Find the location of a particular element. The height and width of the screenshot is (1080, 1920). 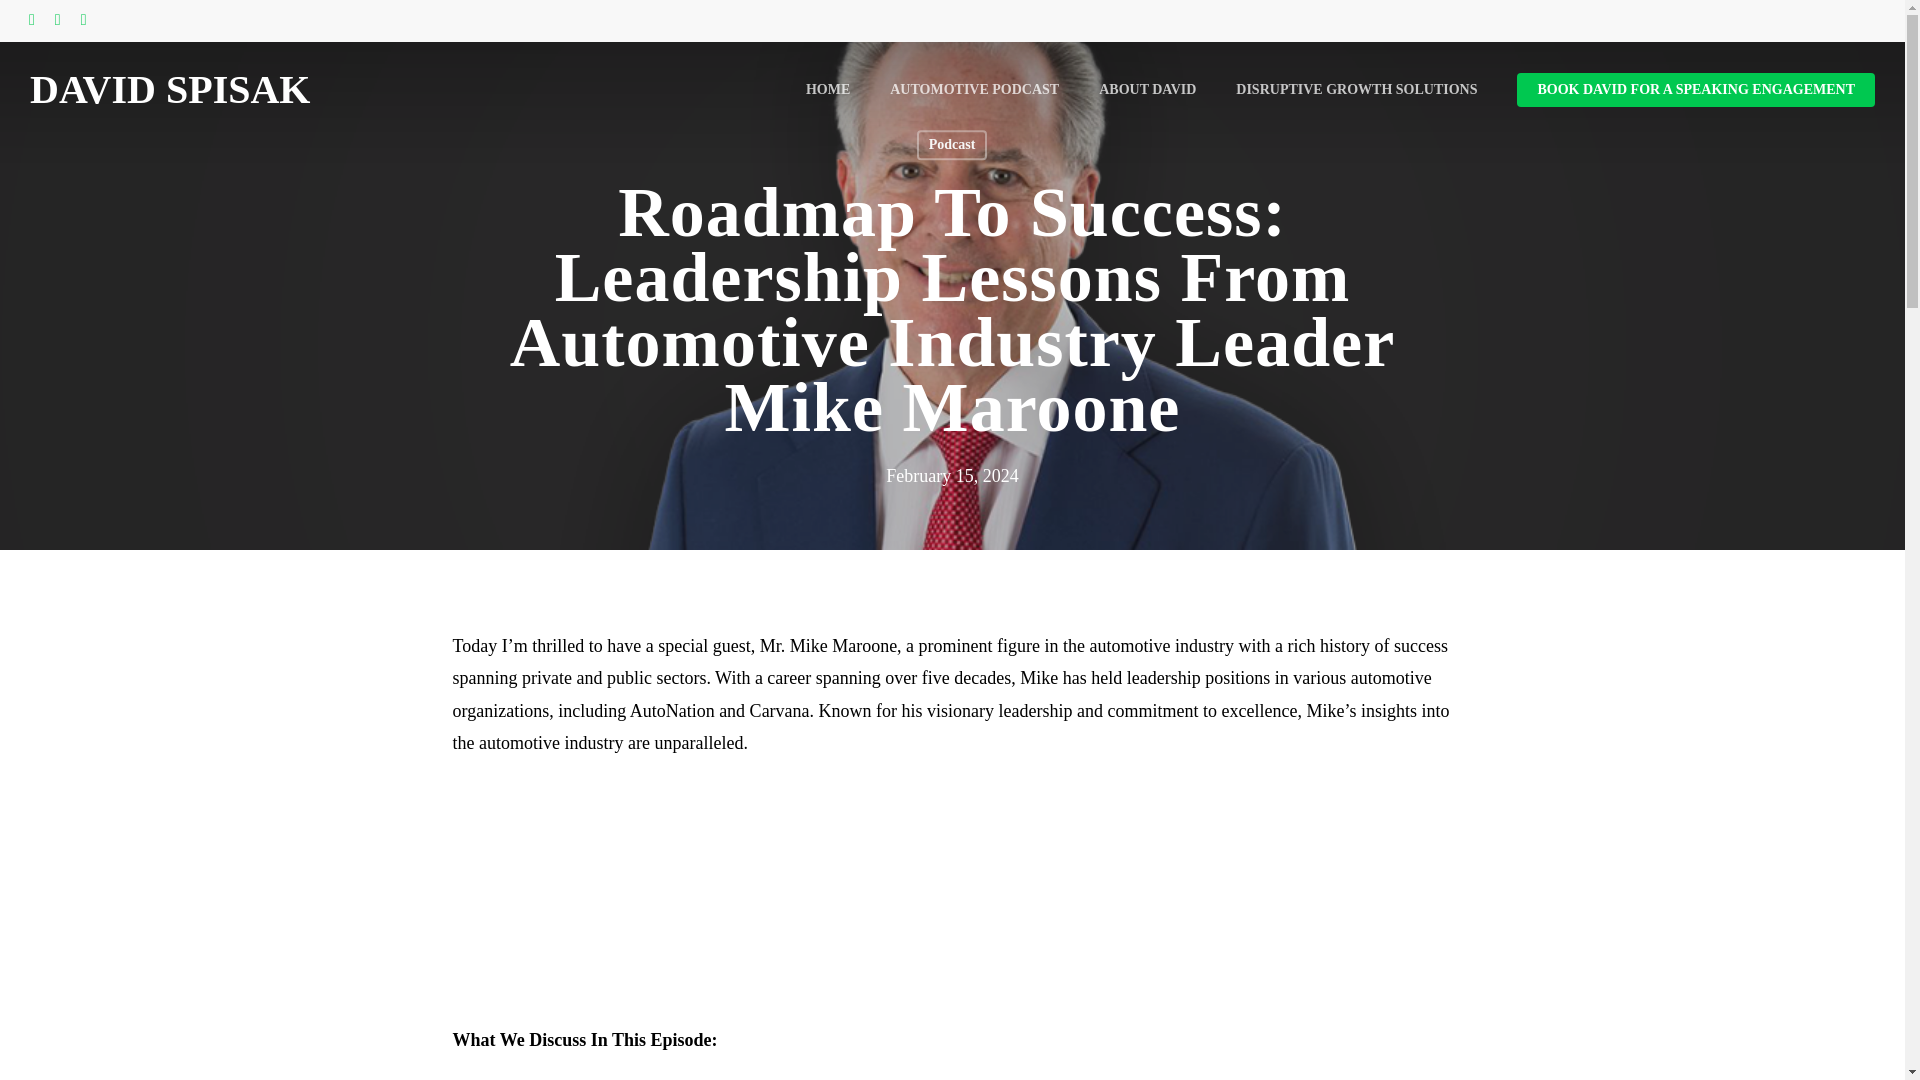

HOME is located at coordinates (828, 90).